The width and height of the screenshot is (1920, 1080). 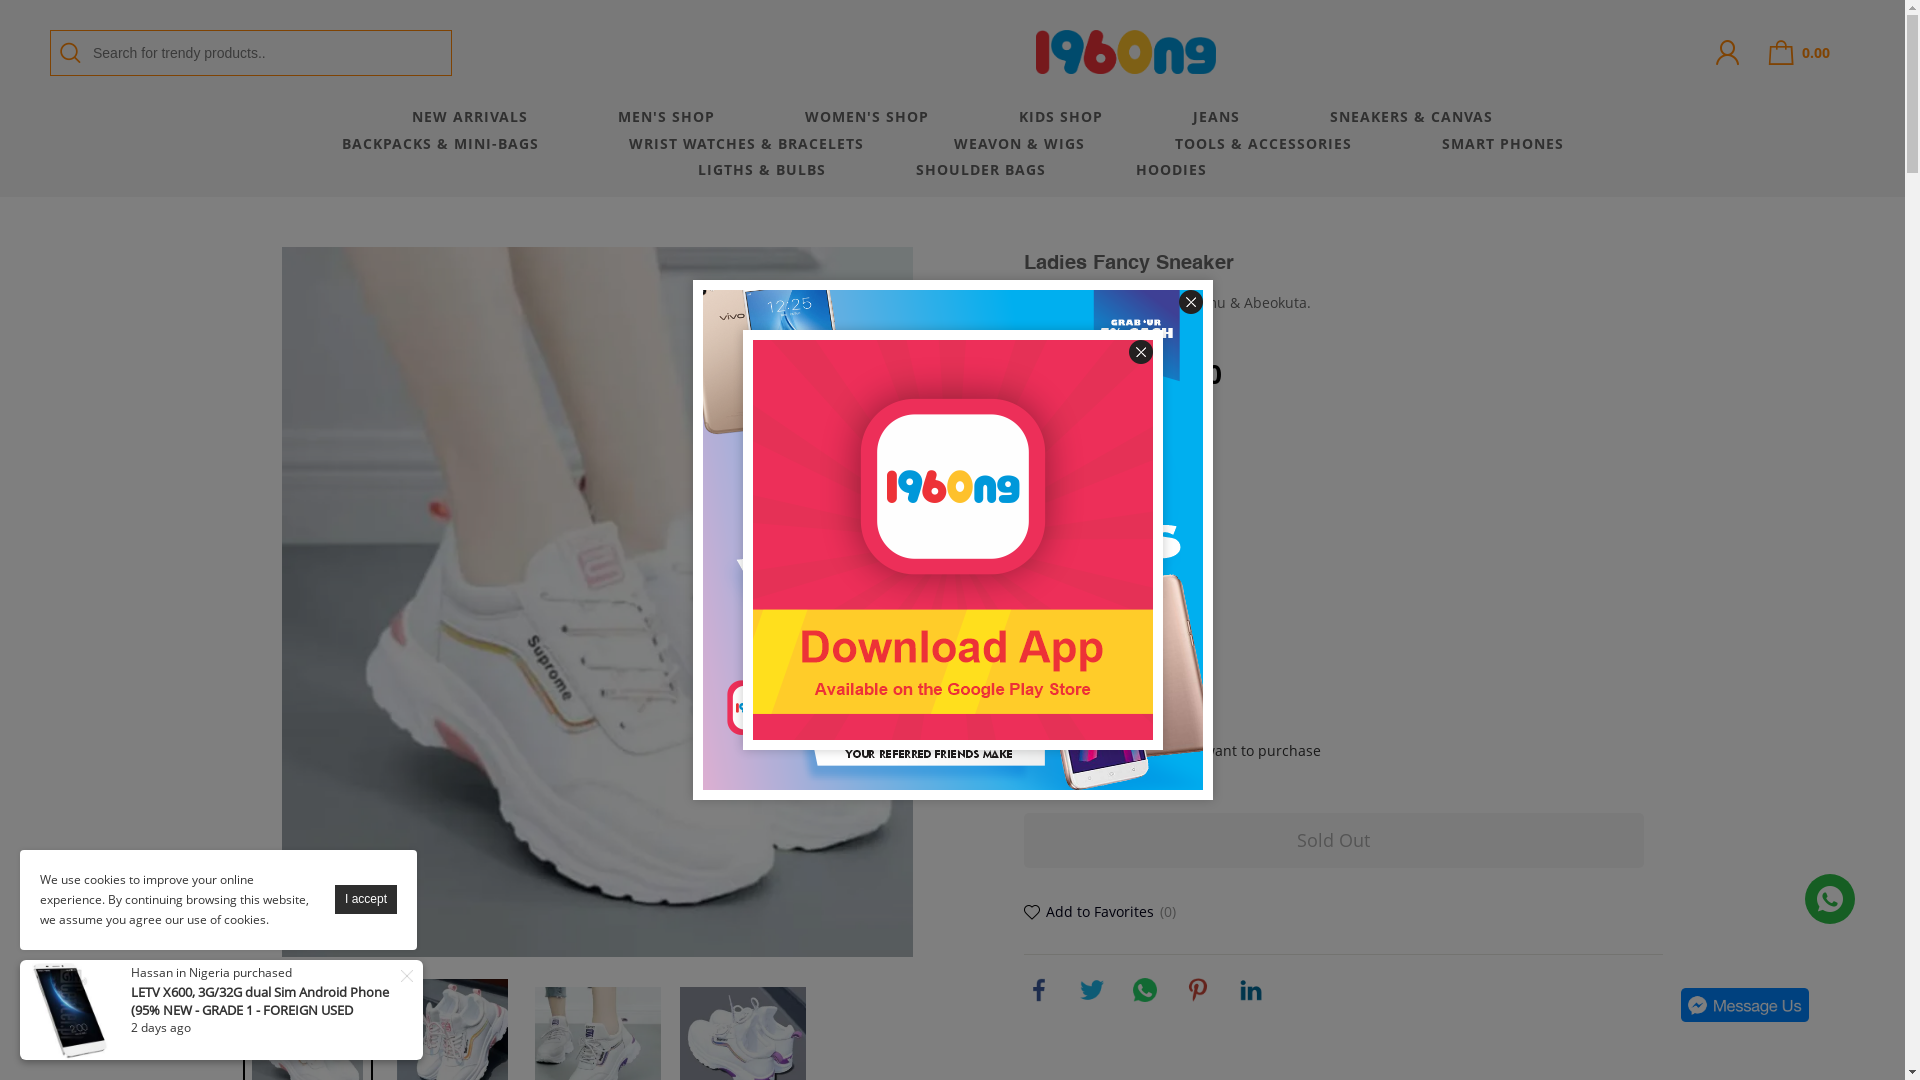 What do you see at coordinates (1172, 170) in the screenshot?
I see `HOODIES` at bounding box center [1172, 170].